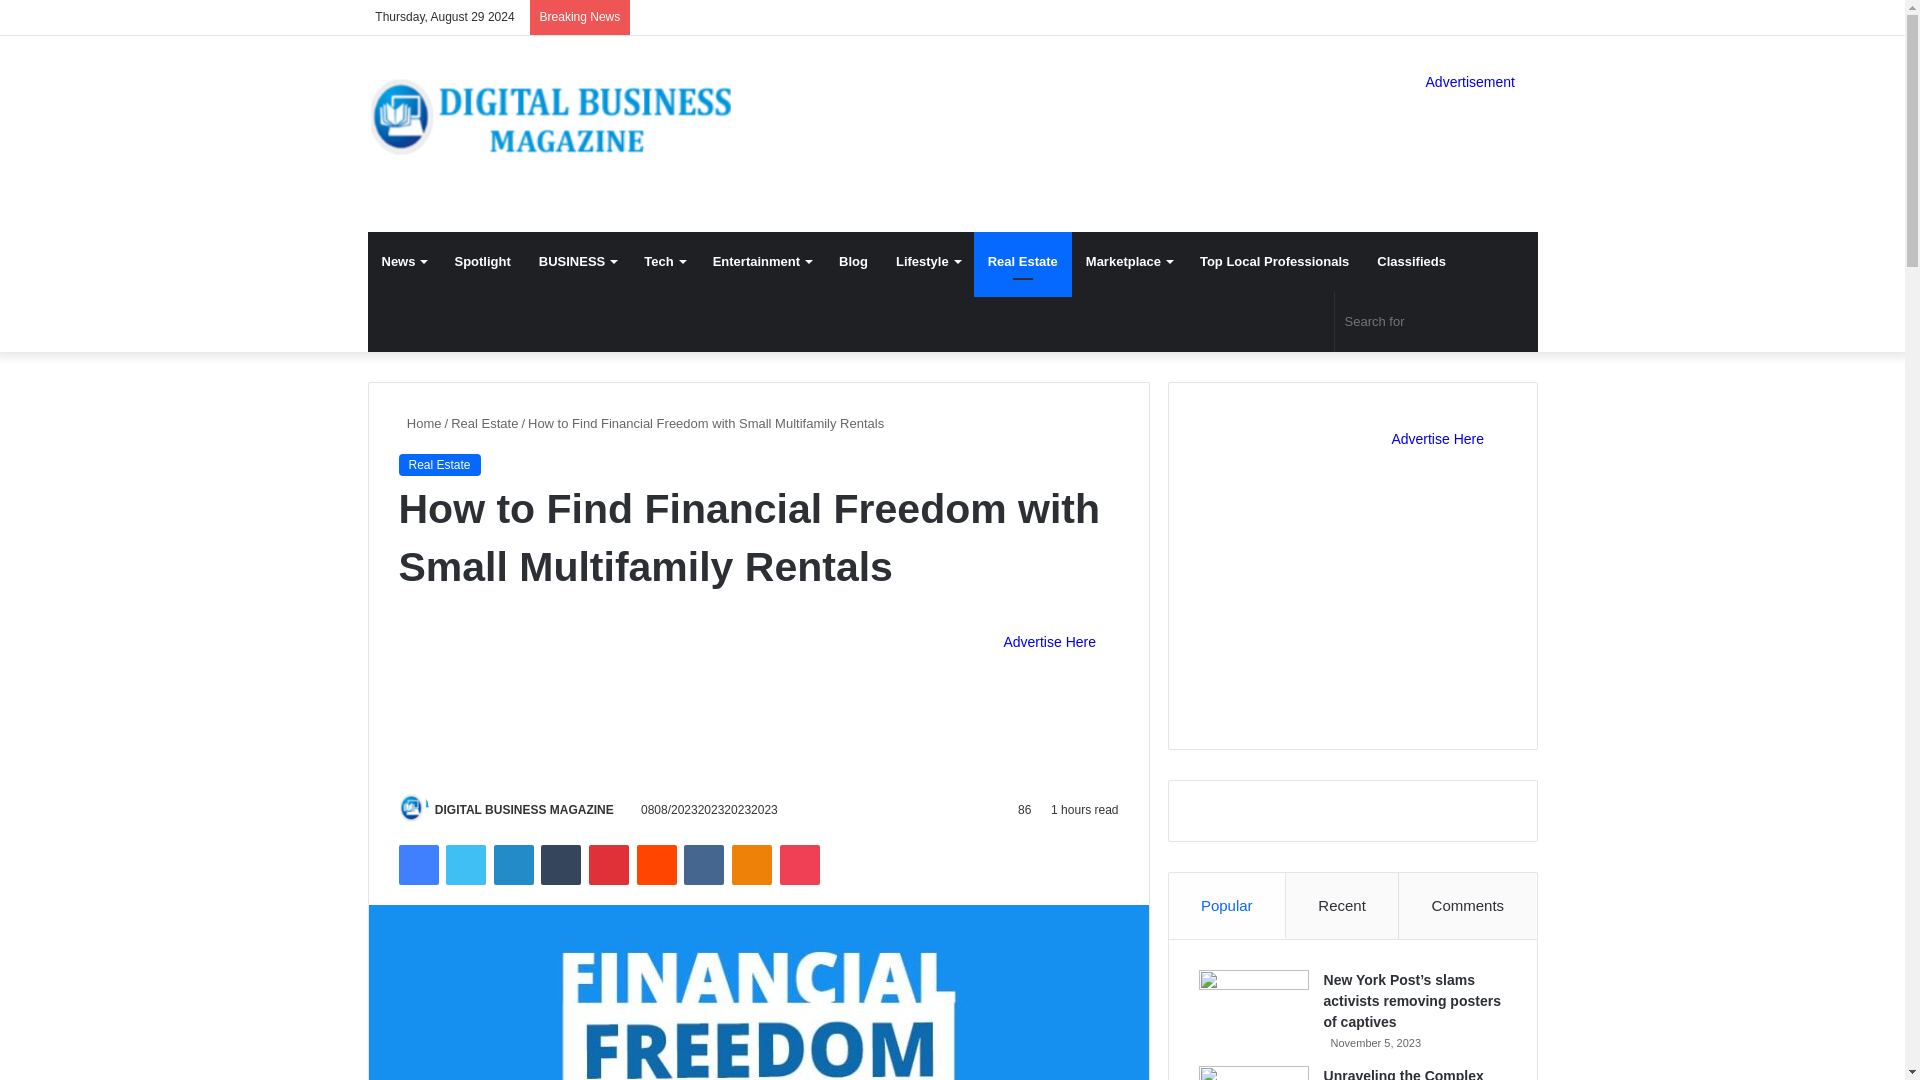  I want to click on BUSINESS, so click(576, 262).